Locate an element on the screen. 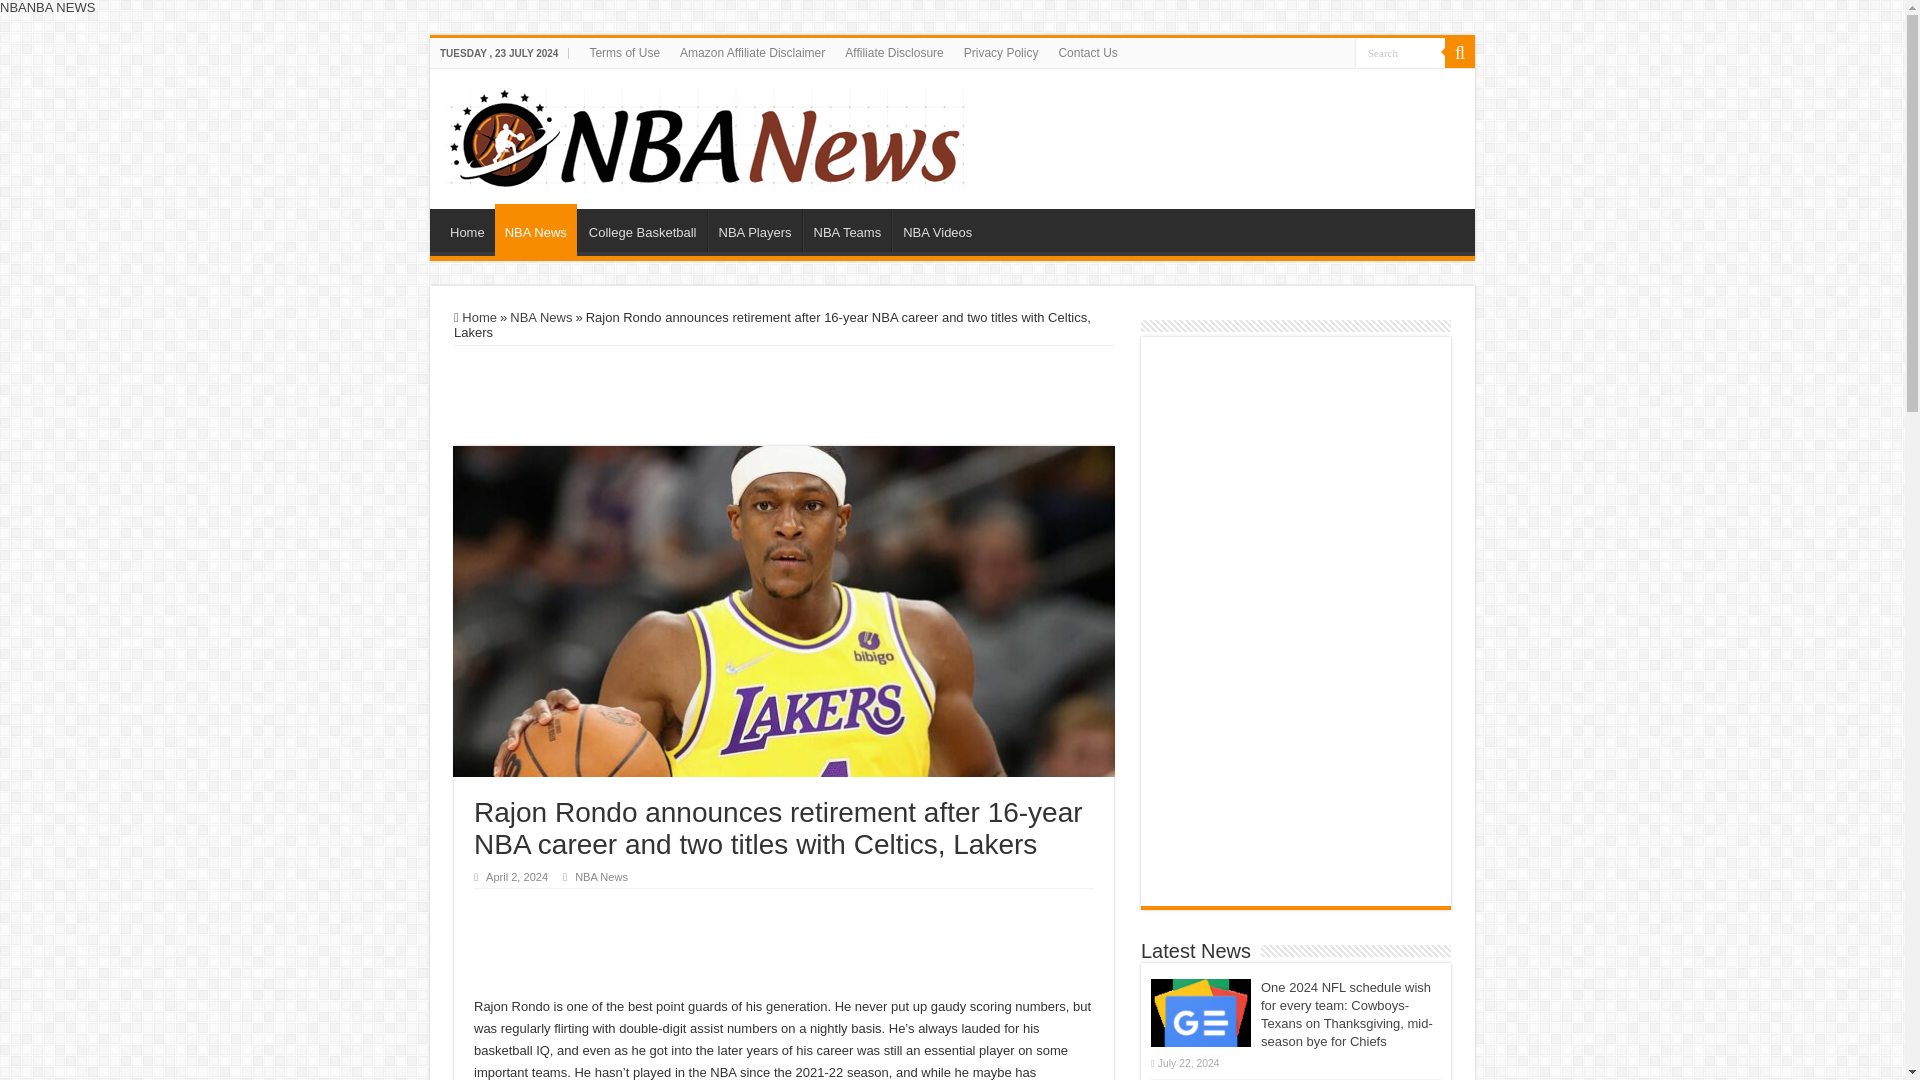 The width and height of the screenshot is (1920, 1080). Amazon Affiliate Disclaimer is located at coordinates (752, 52).